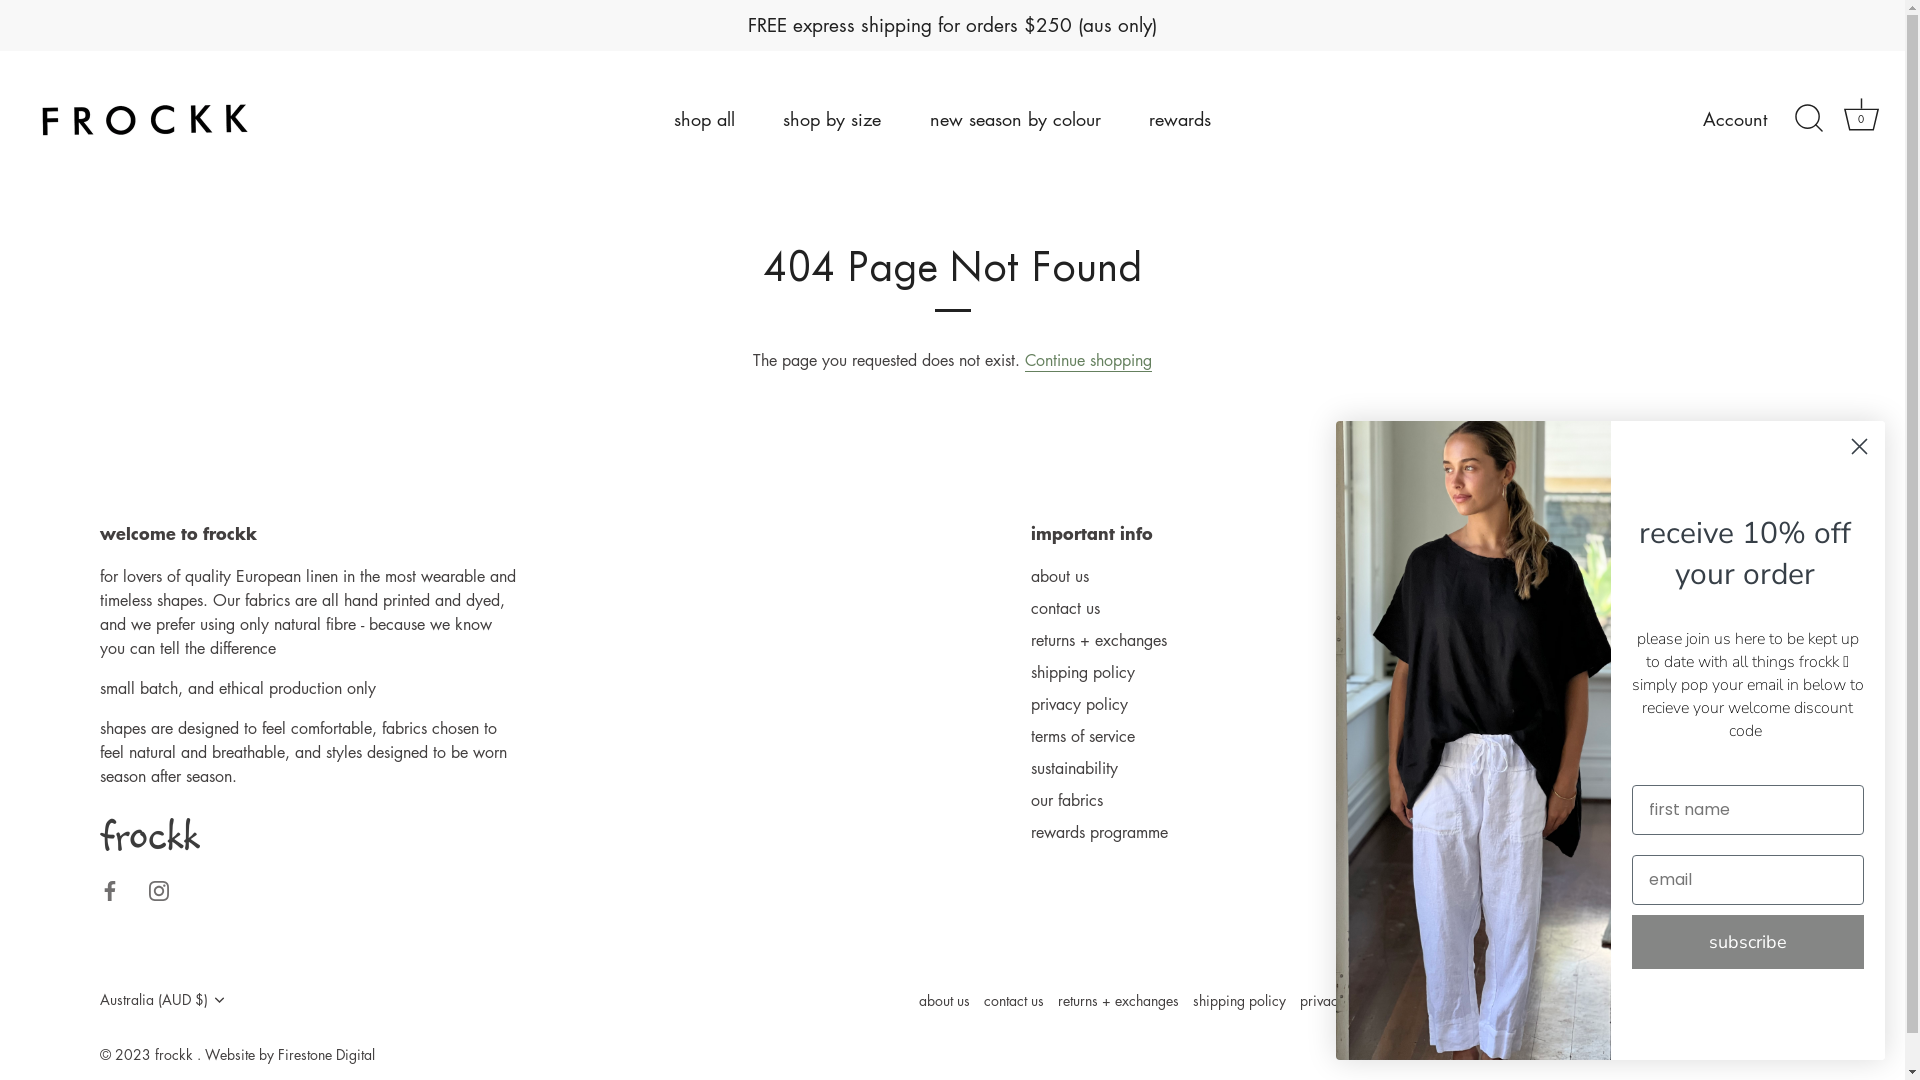 The height and width of the screenshot is (1080, 1920). Describe the element at coordinates (705, 119) in the screenshot. I see `shop all` at that location.